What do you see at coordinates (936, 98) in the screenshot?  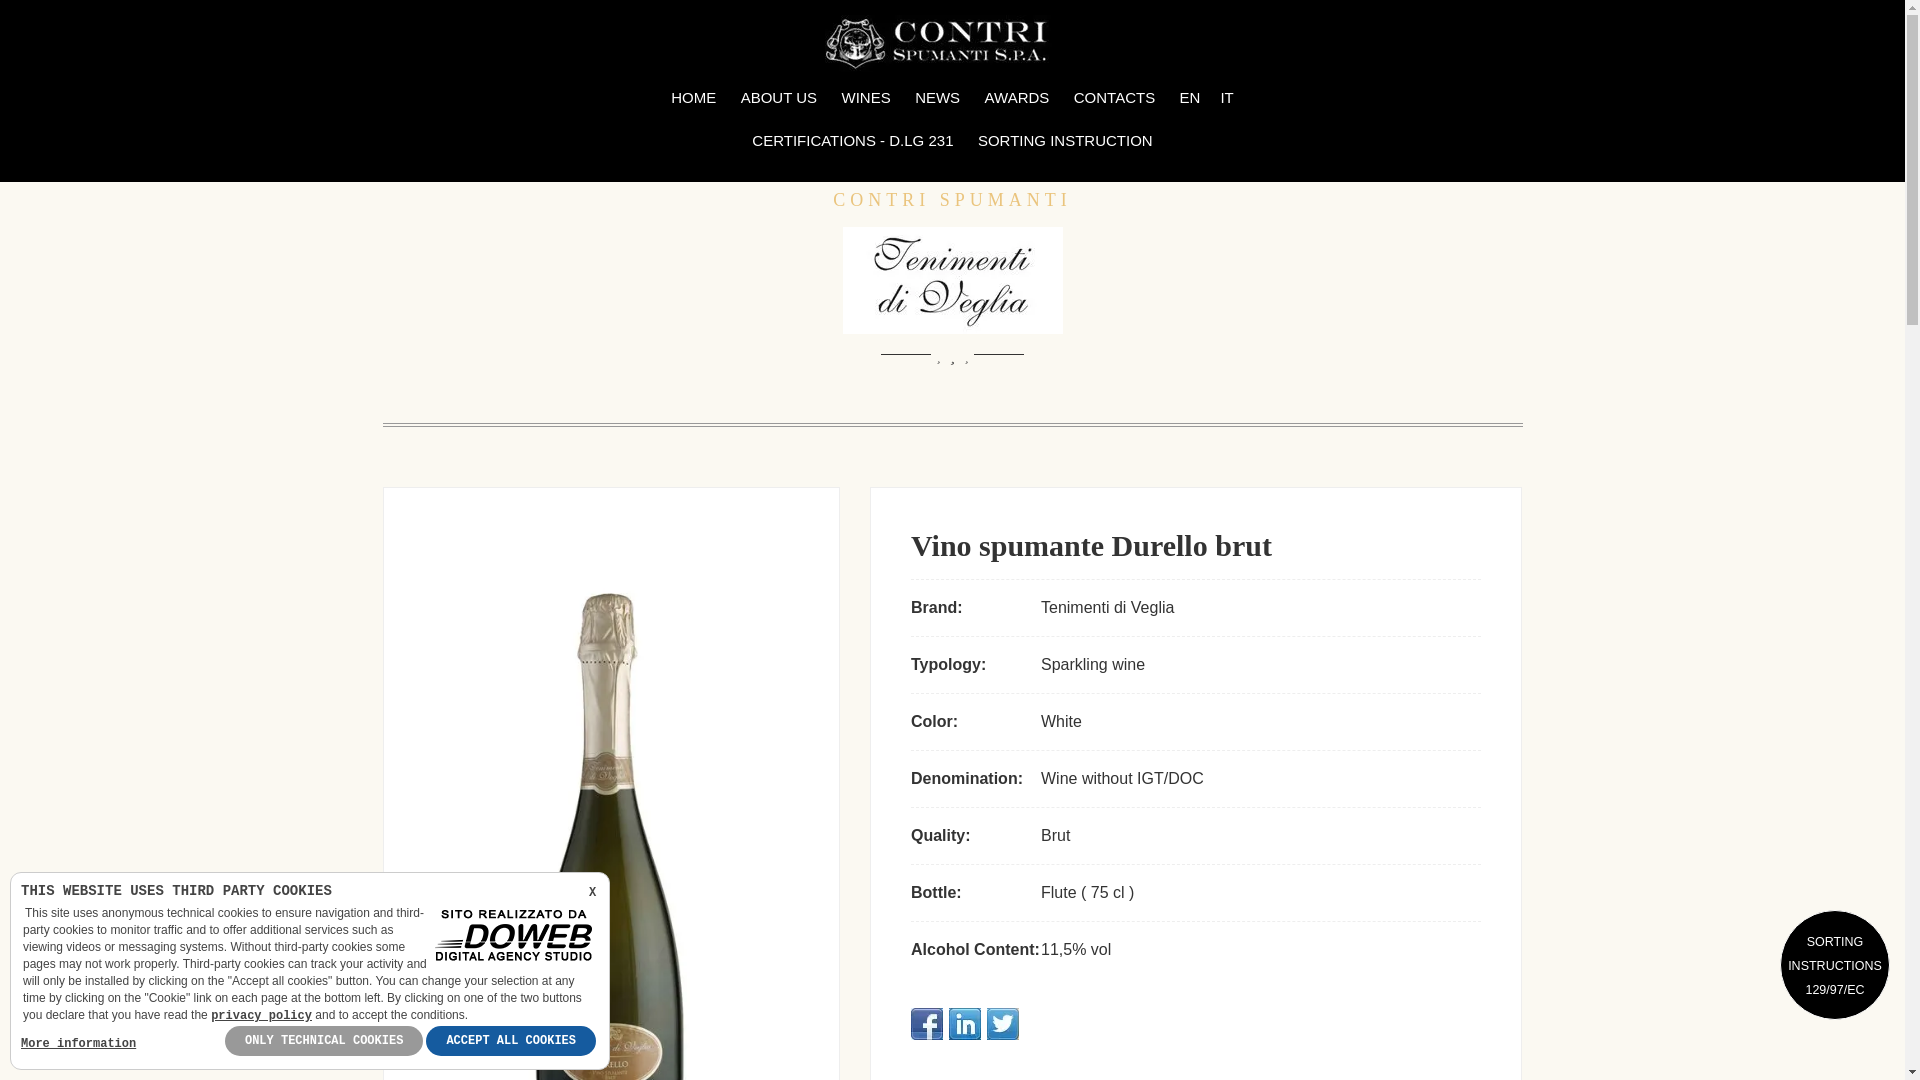 I see `NEWS` at bounding box center [936, 98].